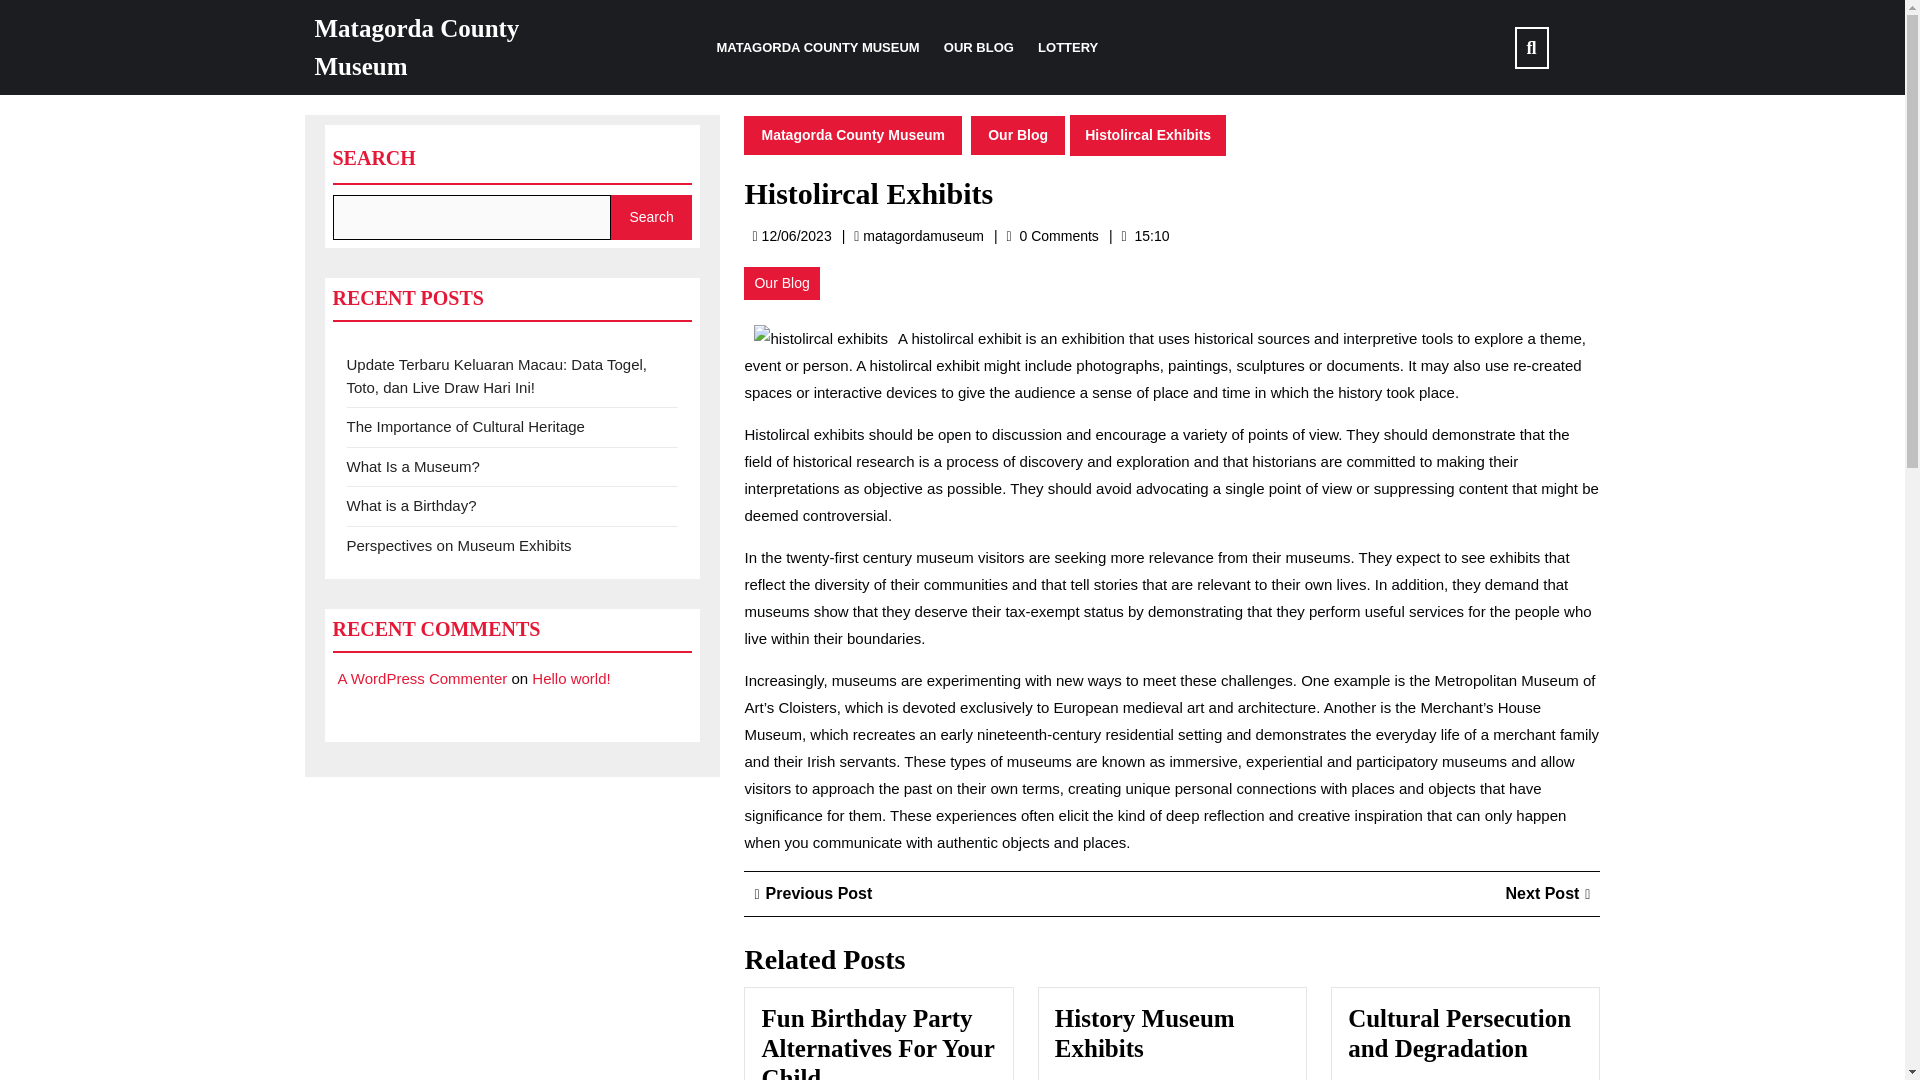  What do you see at coordinates (422, 678) in the screenshot?
I see `What is a Birthday?` at bounding box center [422, 678].